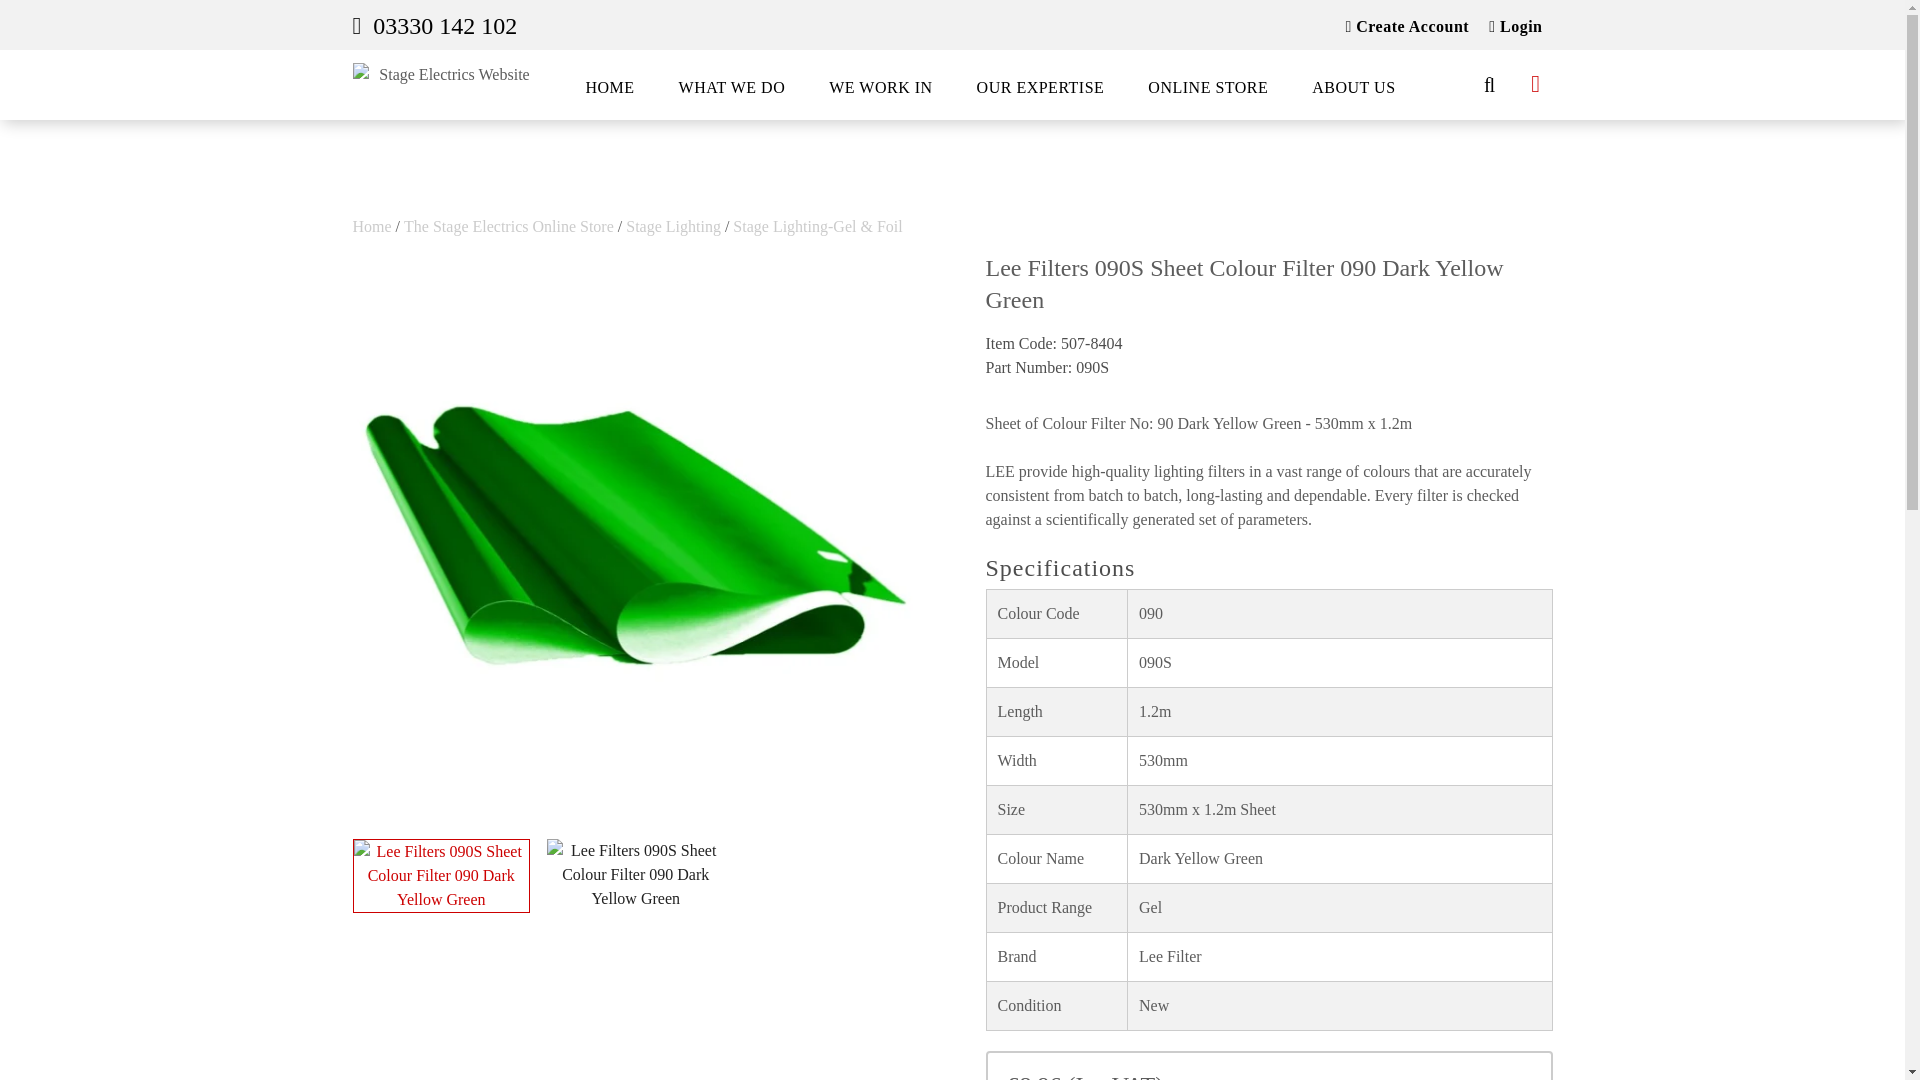  I want to click on Lee Filters 090S Sheet Colour Filter 090 Dark Yellow Green, so click(441, 876).